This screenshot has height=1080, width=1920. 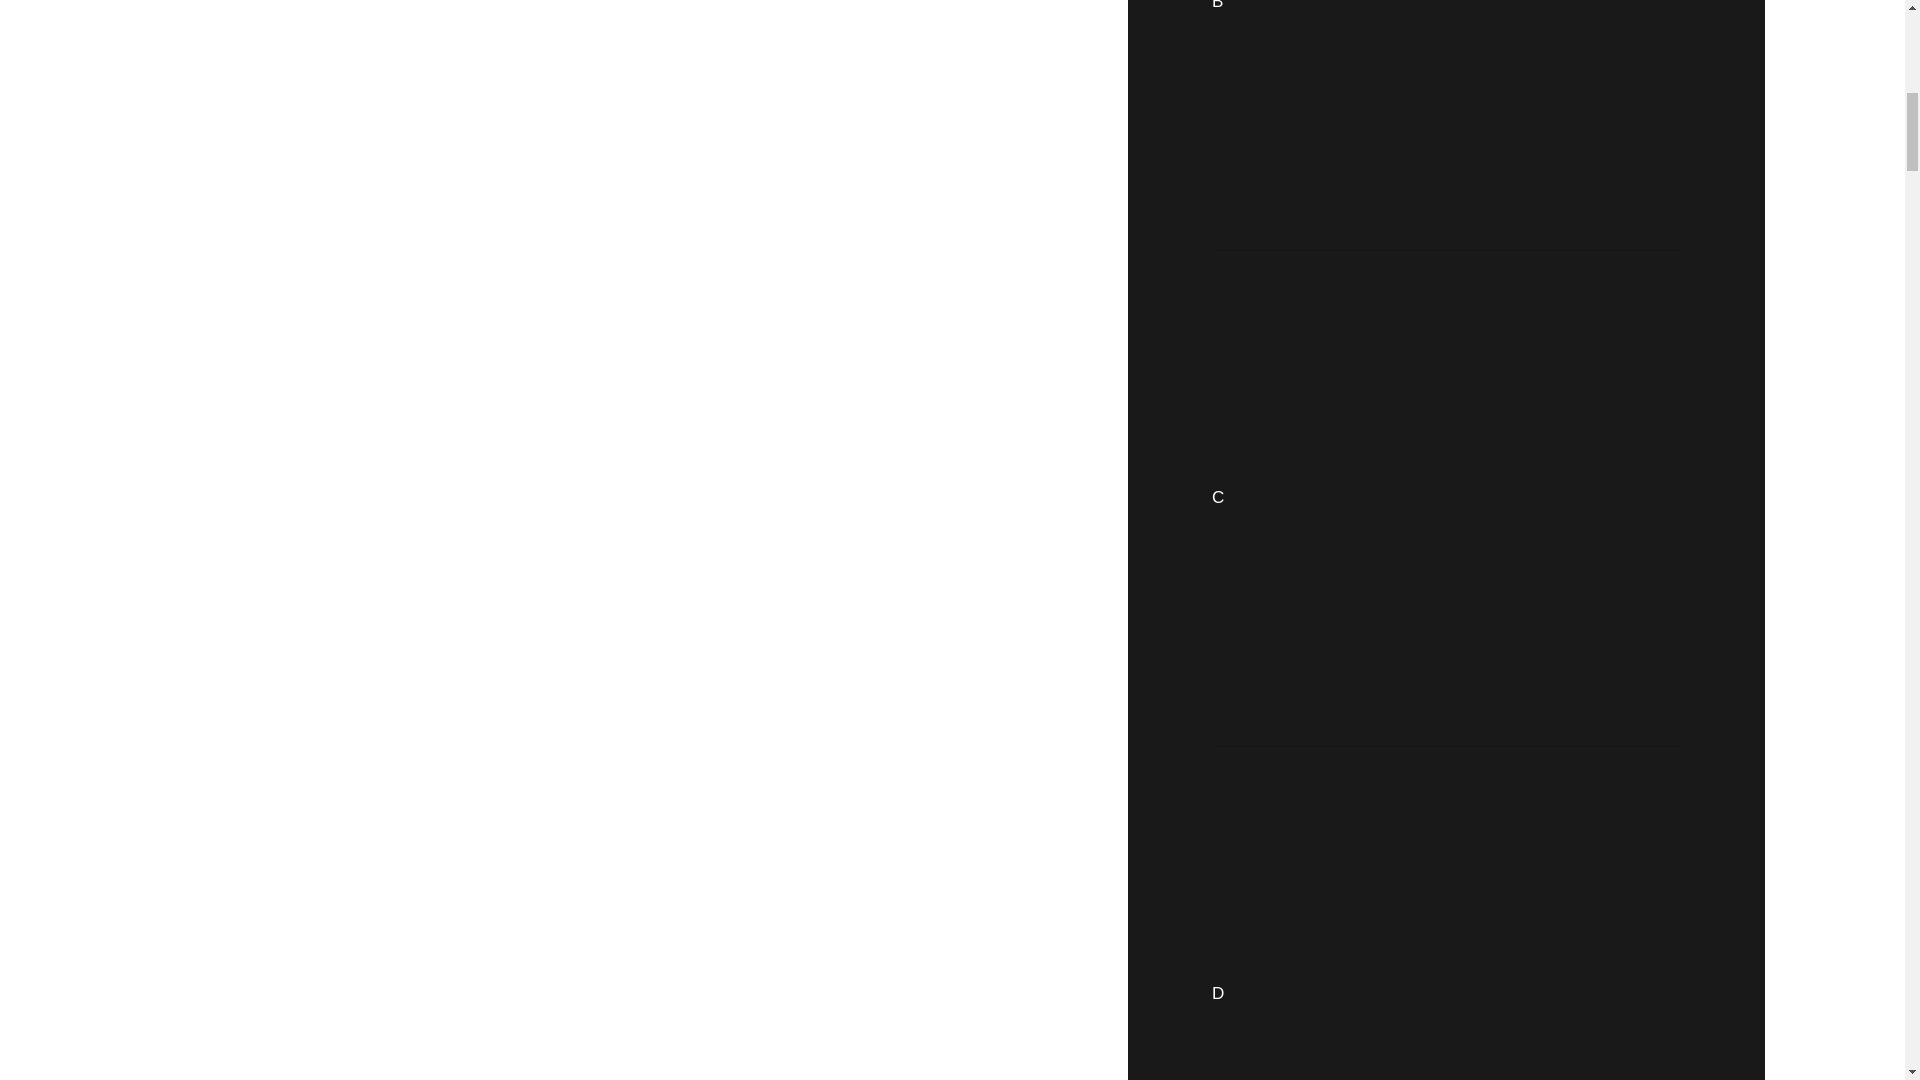 I want to click on Open child menu of D, so click(x=1453, y=923).